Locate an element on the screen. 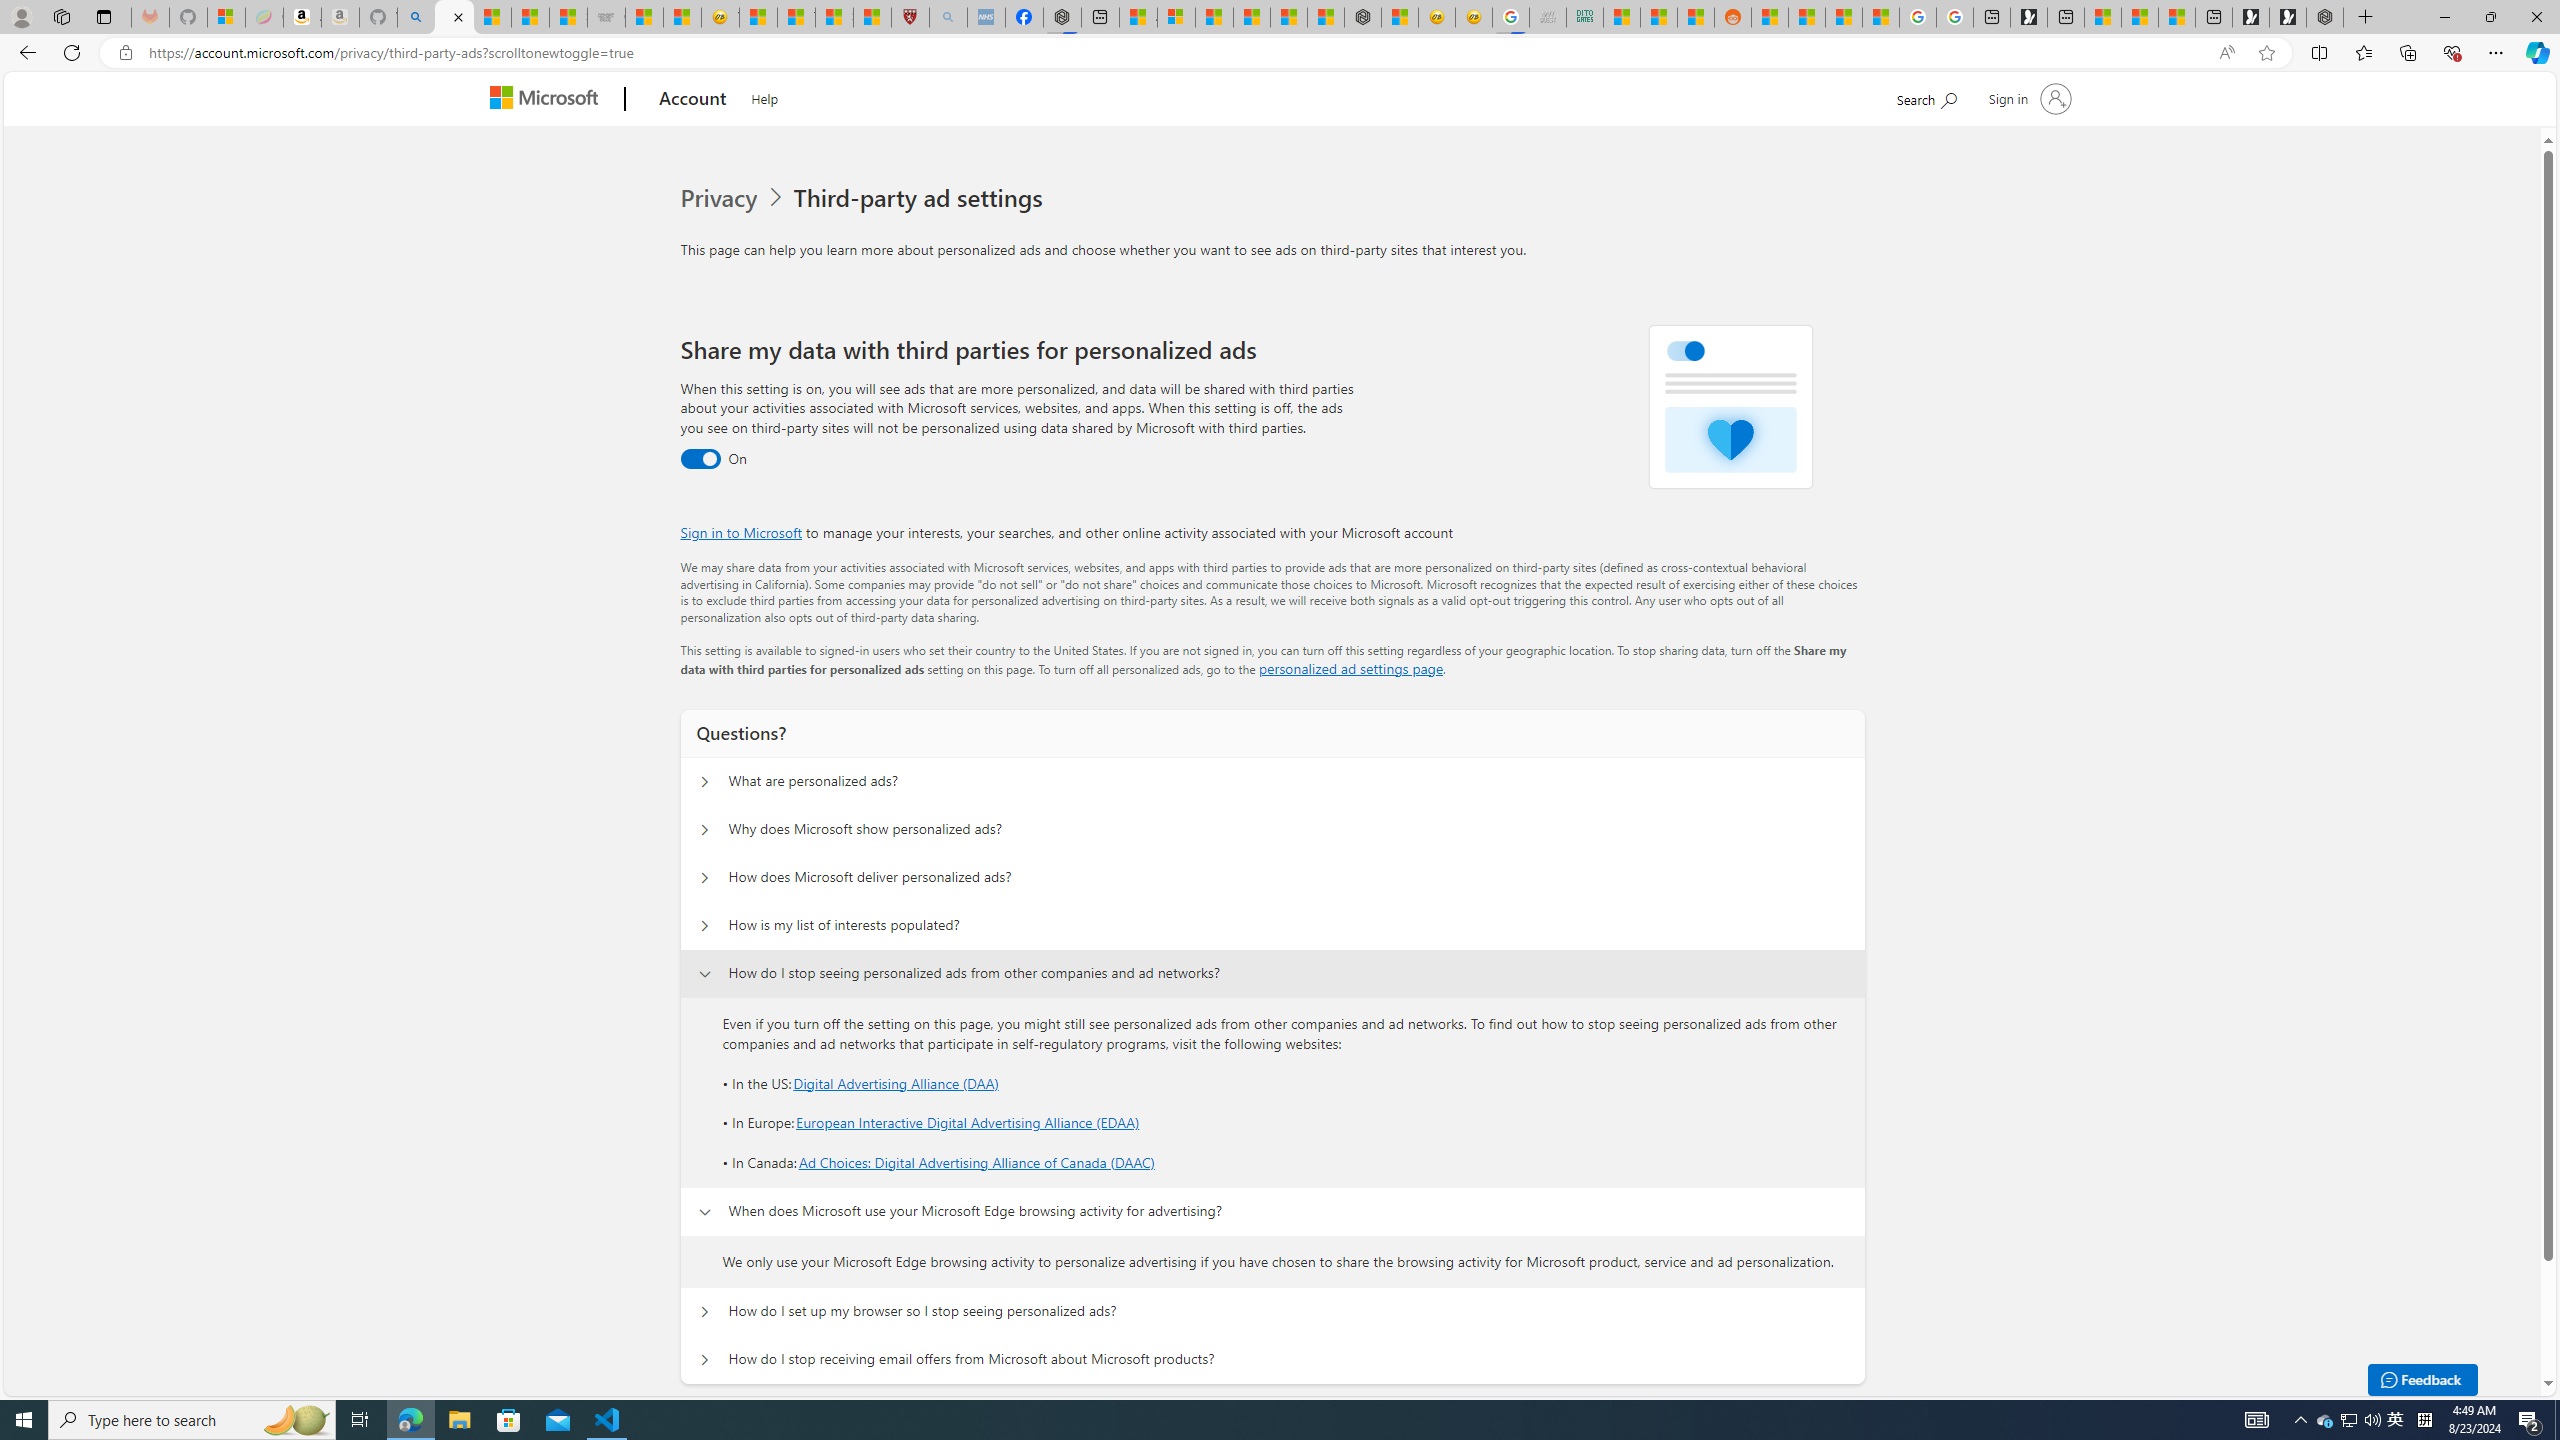 Image resolution: width=2560 pixels, height=1440 pixels. Search Microsoft.com is located at coordinates (1926, 96).